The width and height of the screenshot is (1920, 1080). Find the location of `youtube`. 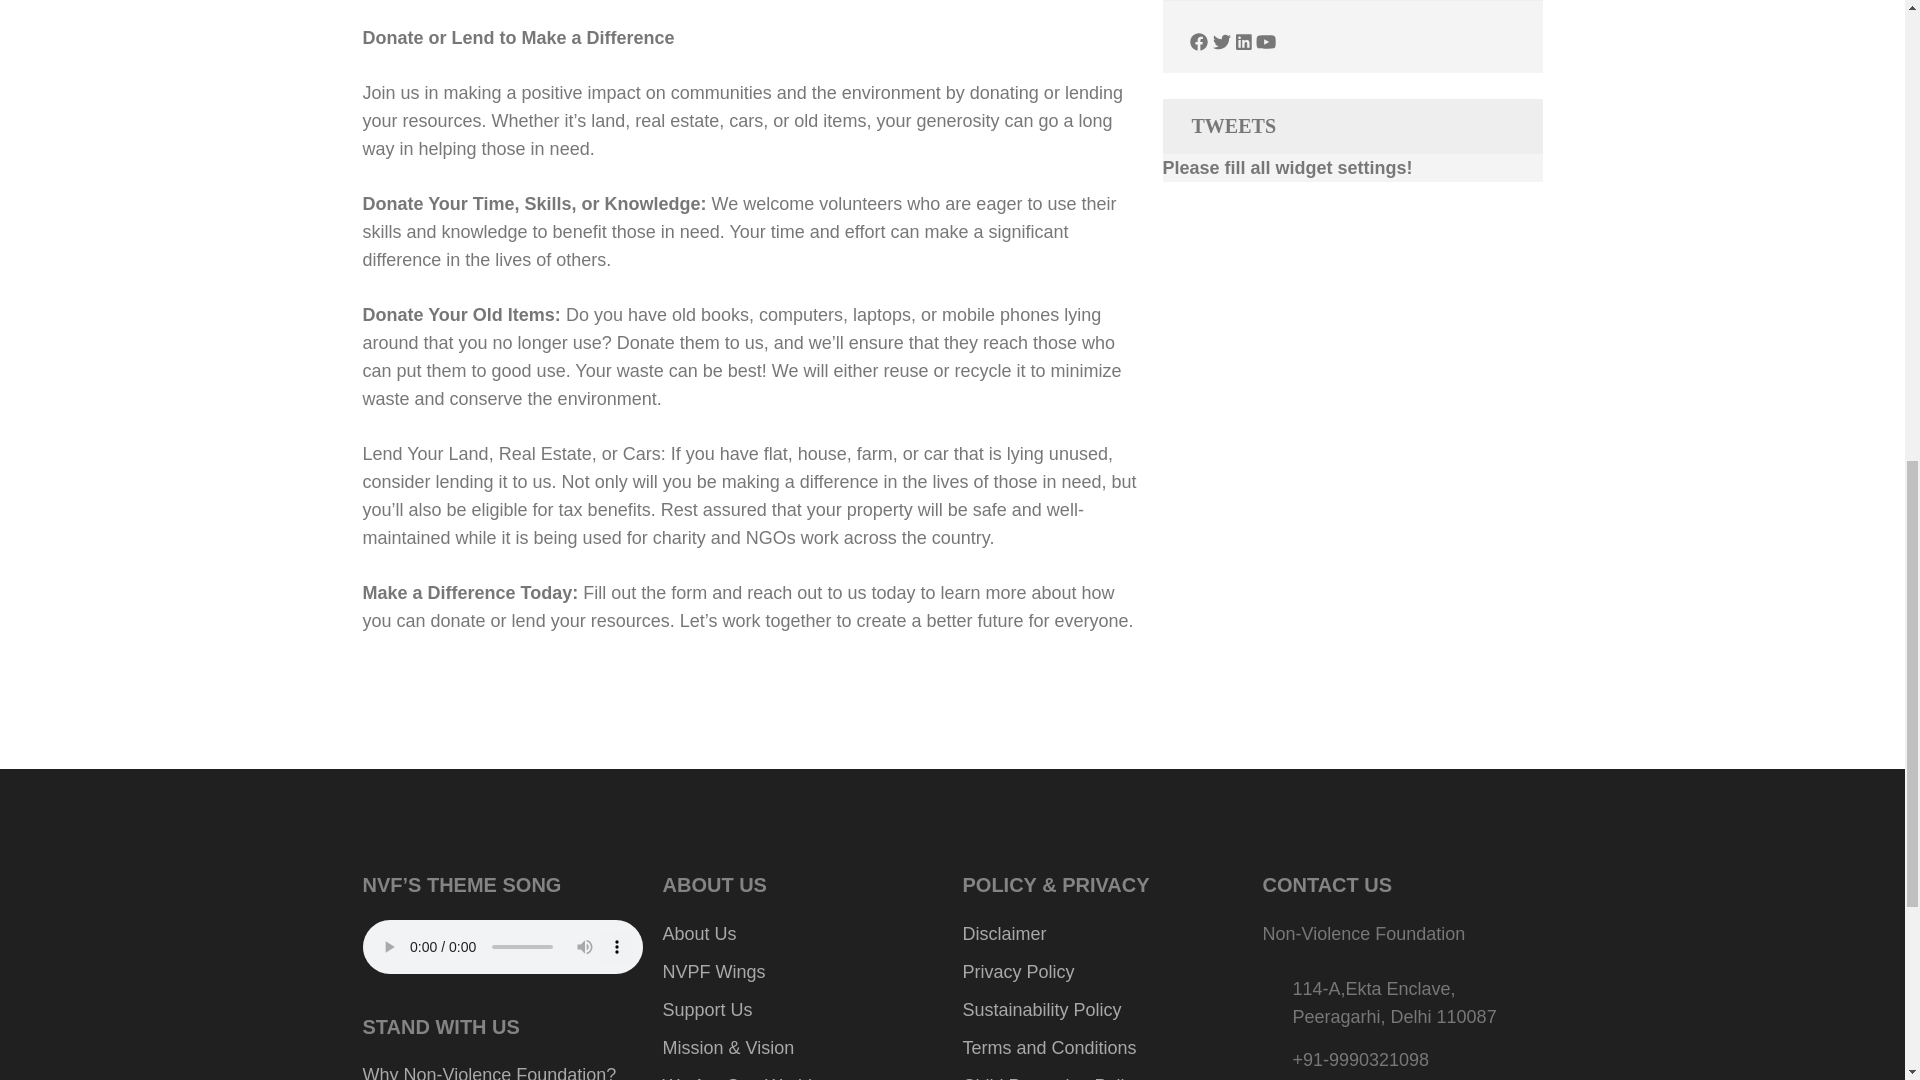

youtube is located at coordinates (1266, 42).